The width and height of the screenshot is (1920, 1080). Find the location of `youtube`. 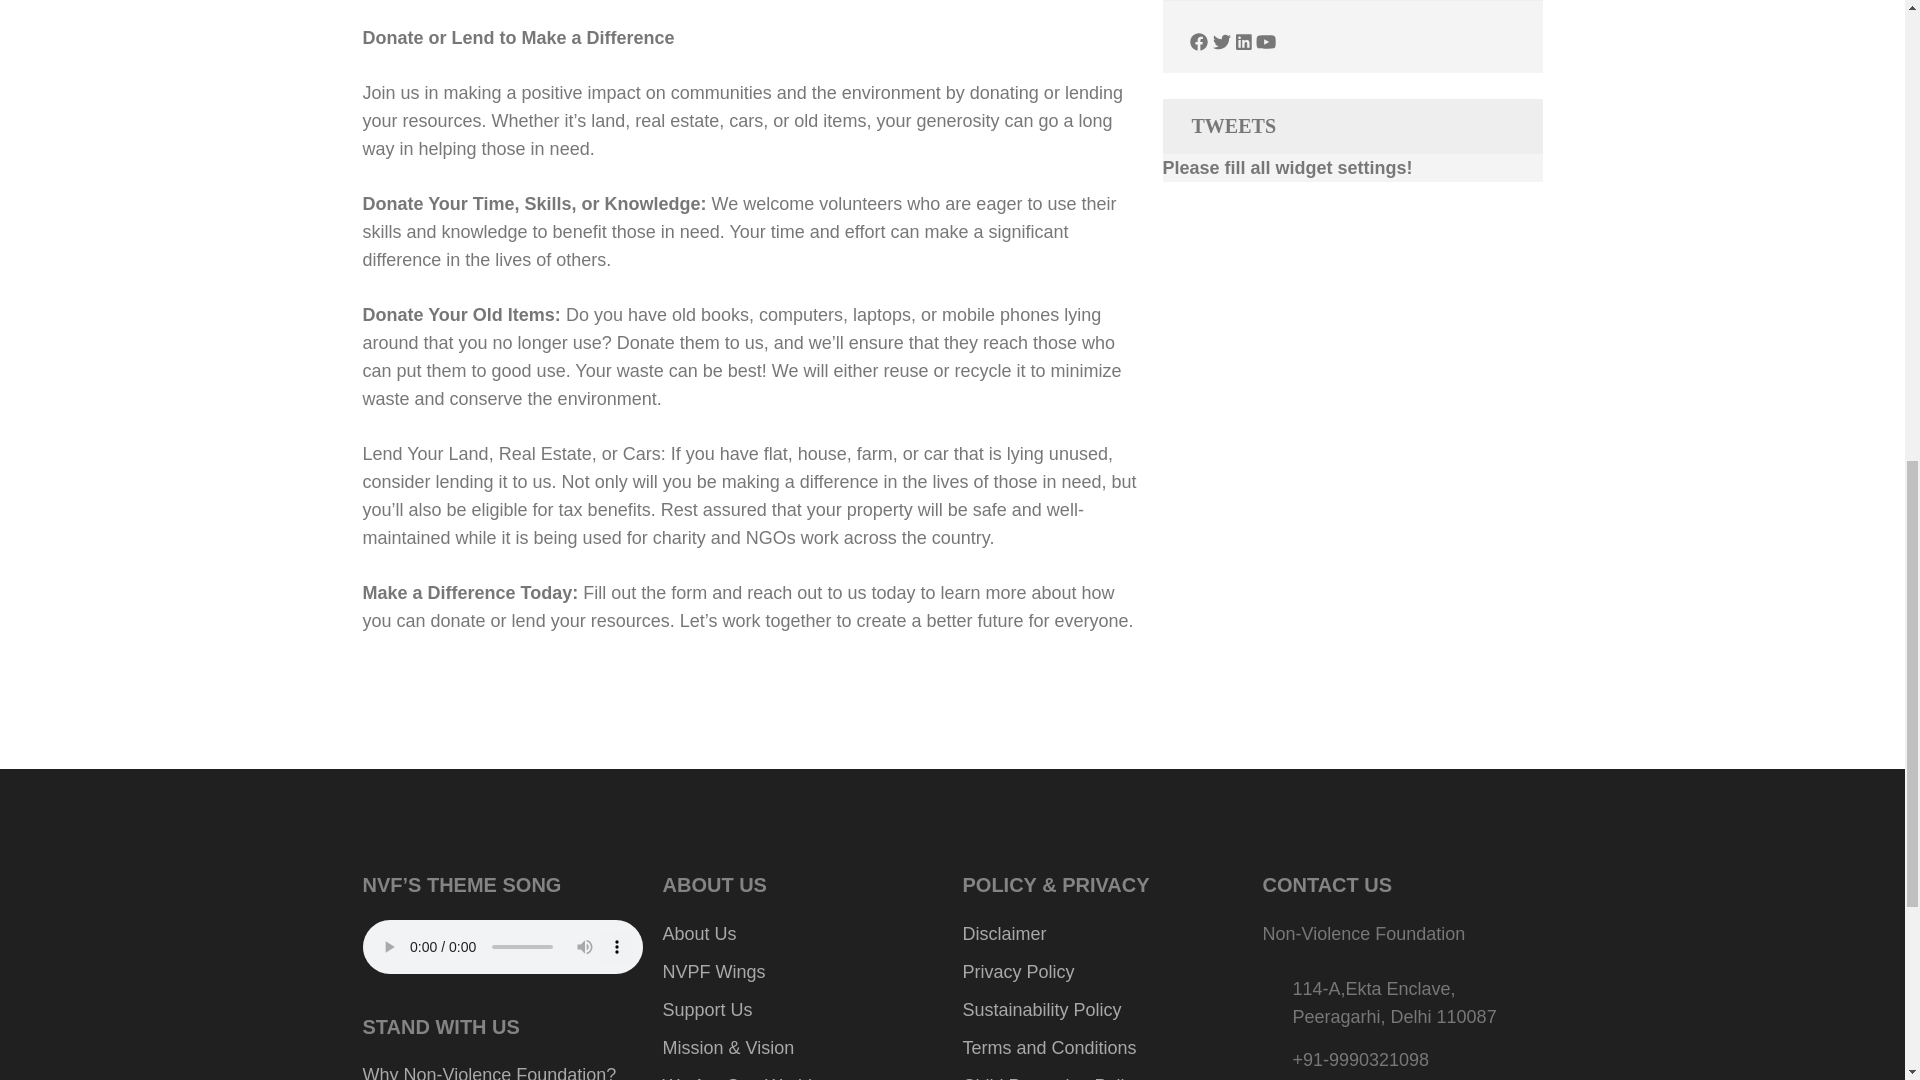

youtube is located at coordinates (1266, 42).